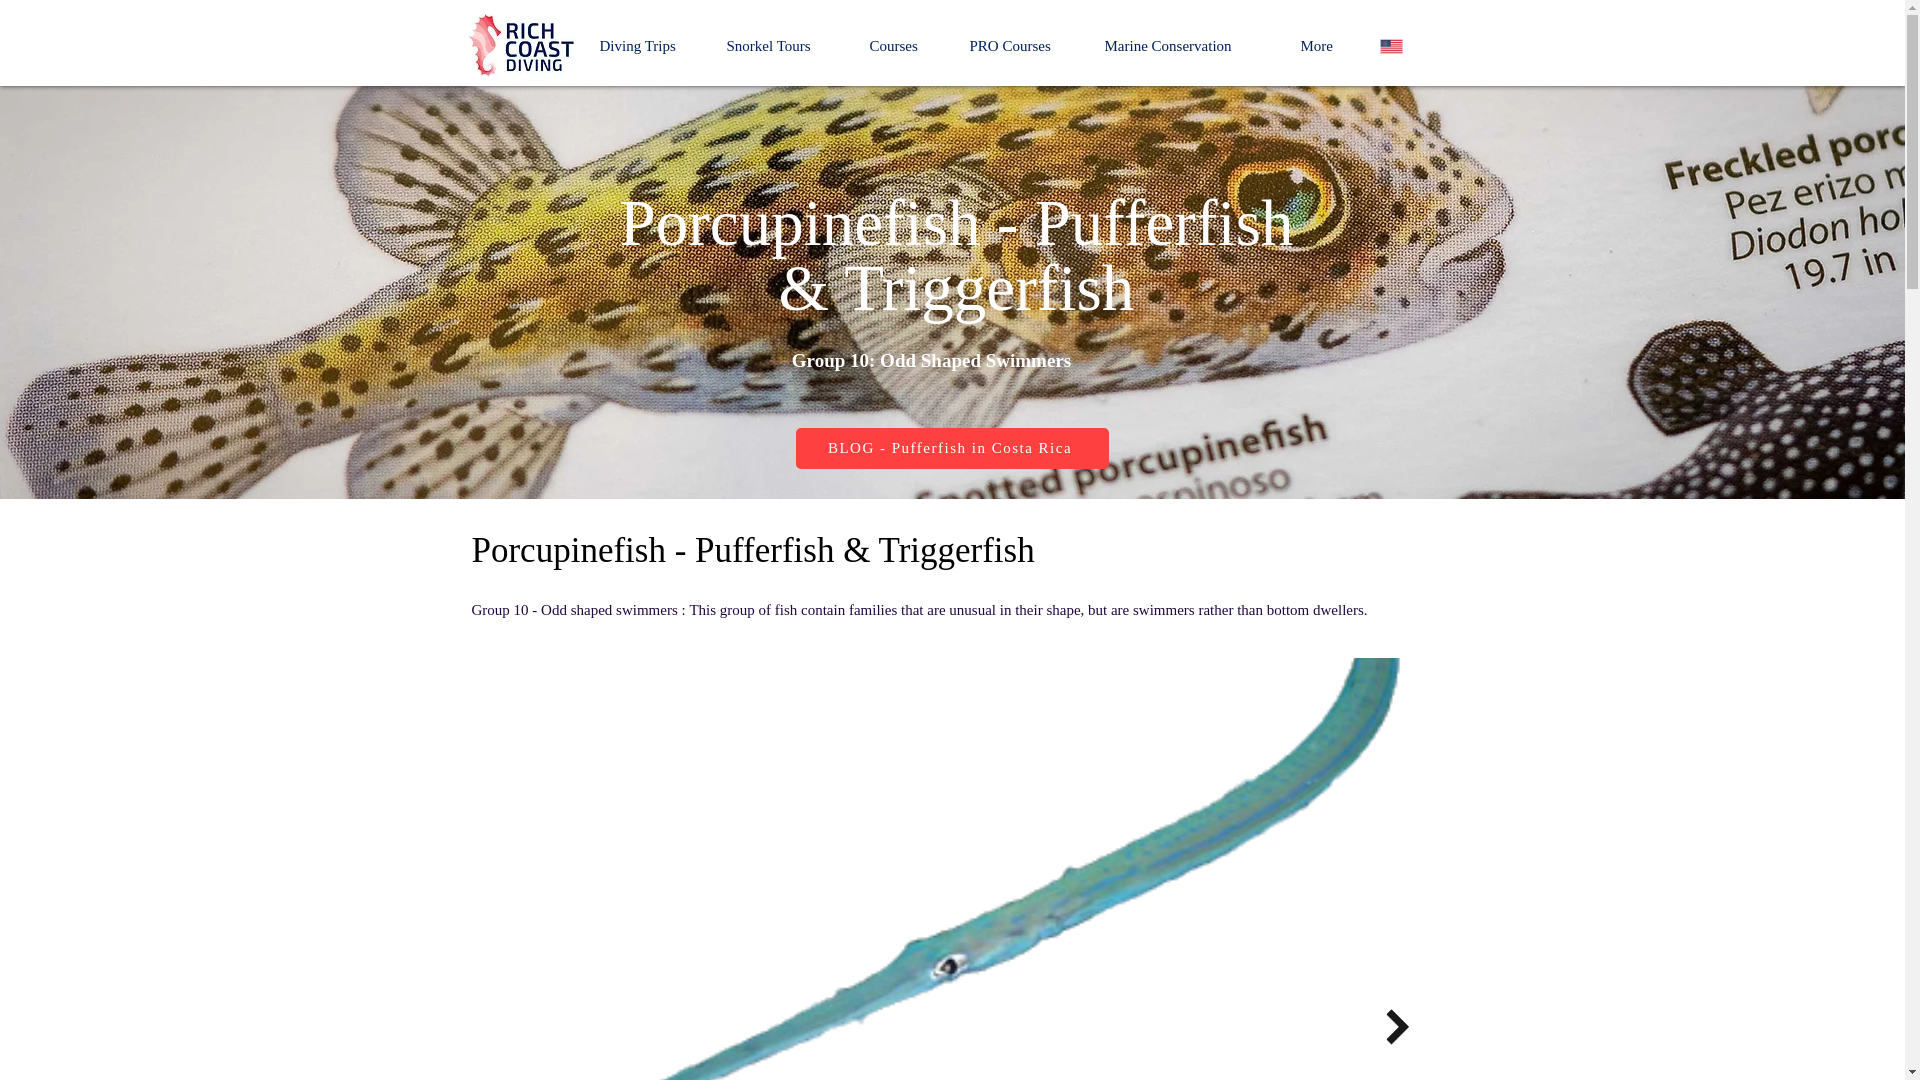  Describe the element at coordinates (783, 46) in the screenshot. I see `Snorkel Tours` at that location.